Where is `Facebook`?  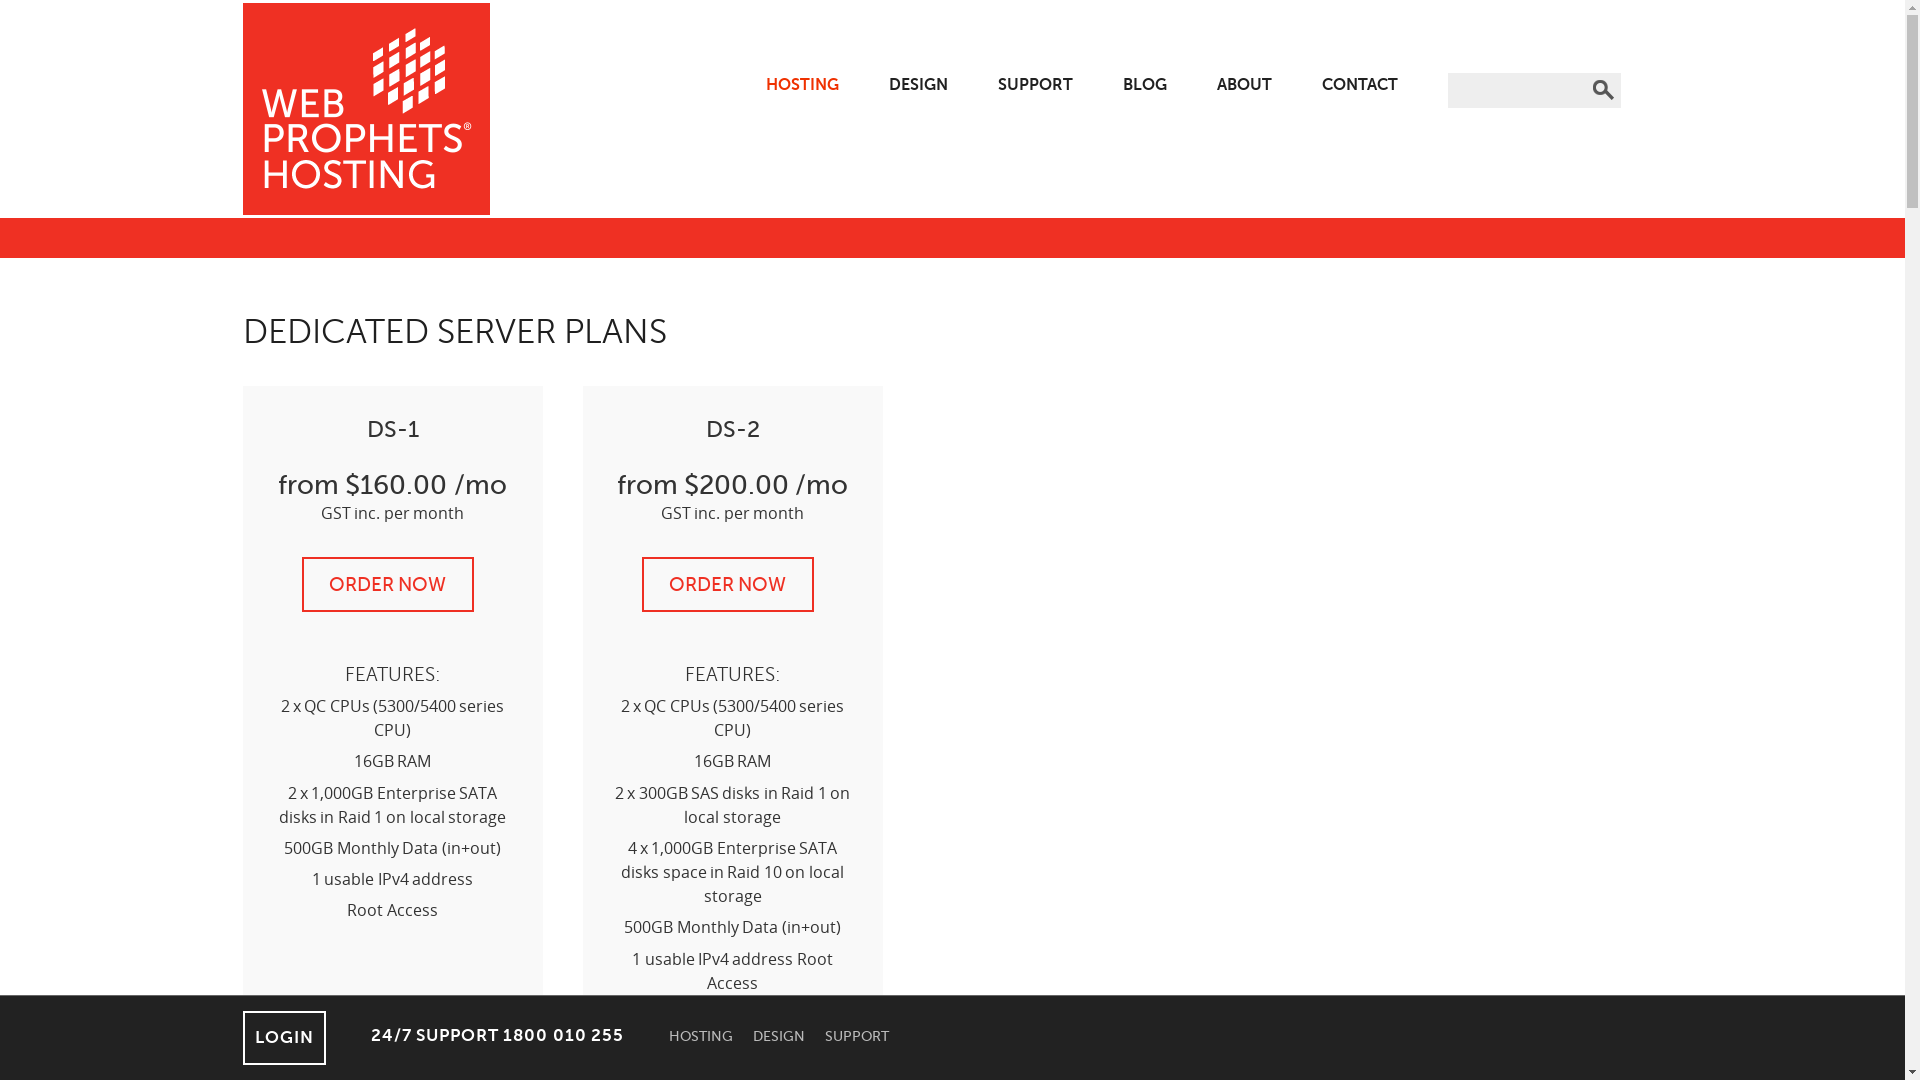 Facebook is located at coordinates (1534, 1038).